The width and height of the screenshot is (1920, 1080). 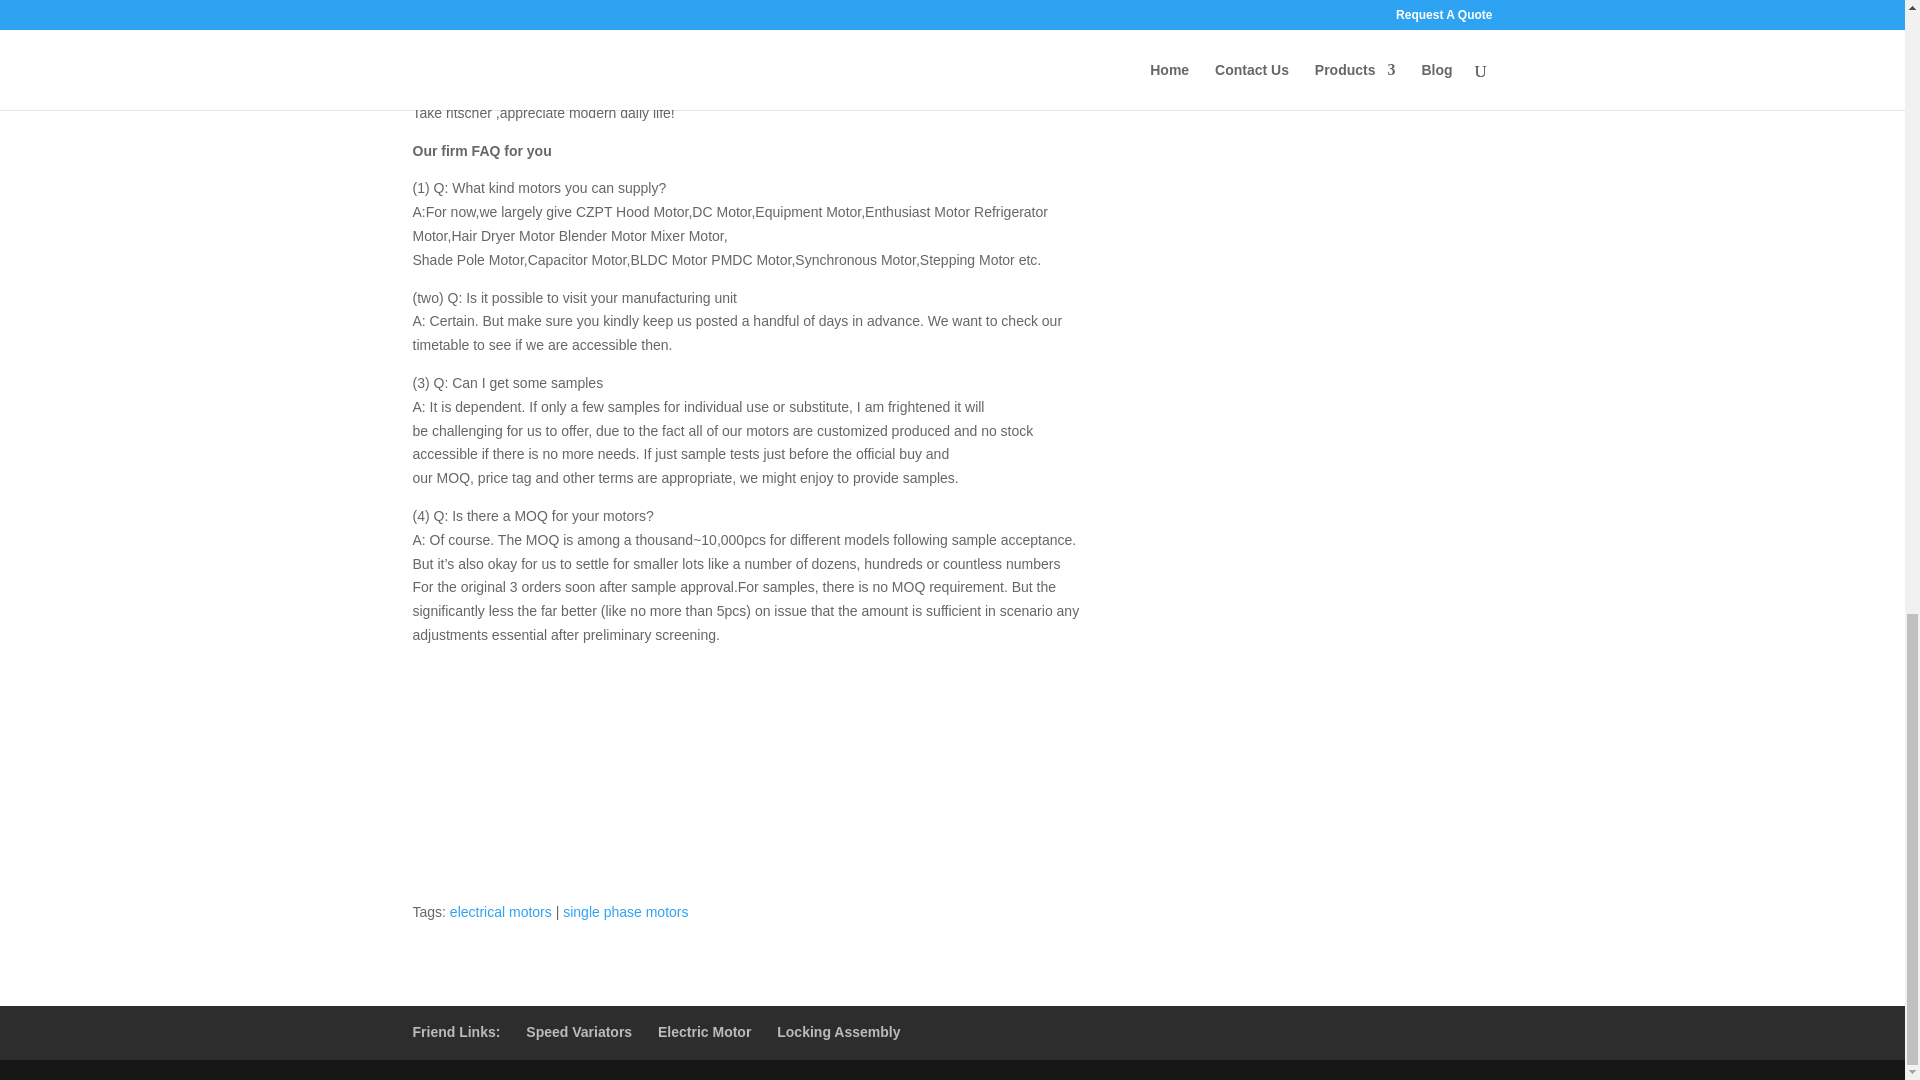 What do you see at coordinates (456, 1032) in the screenshot?
I see `Friend Links:` at bounding box center [456, 1032].